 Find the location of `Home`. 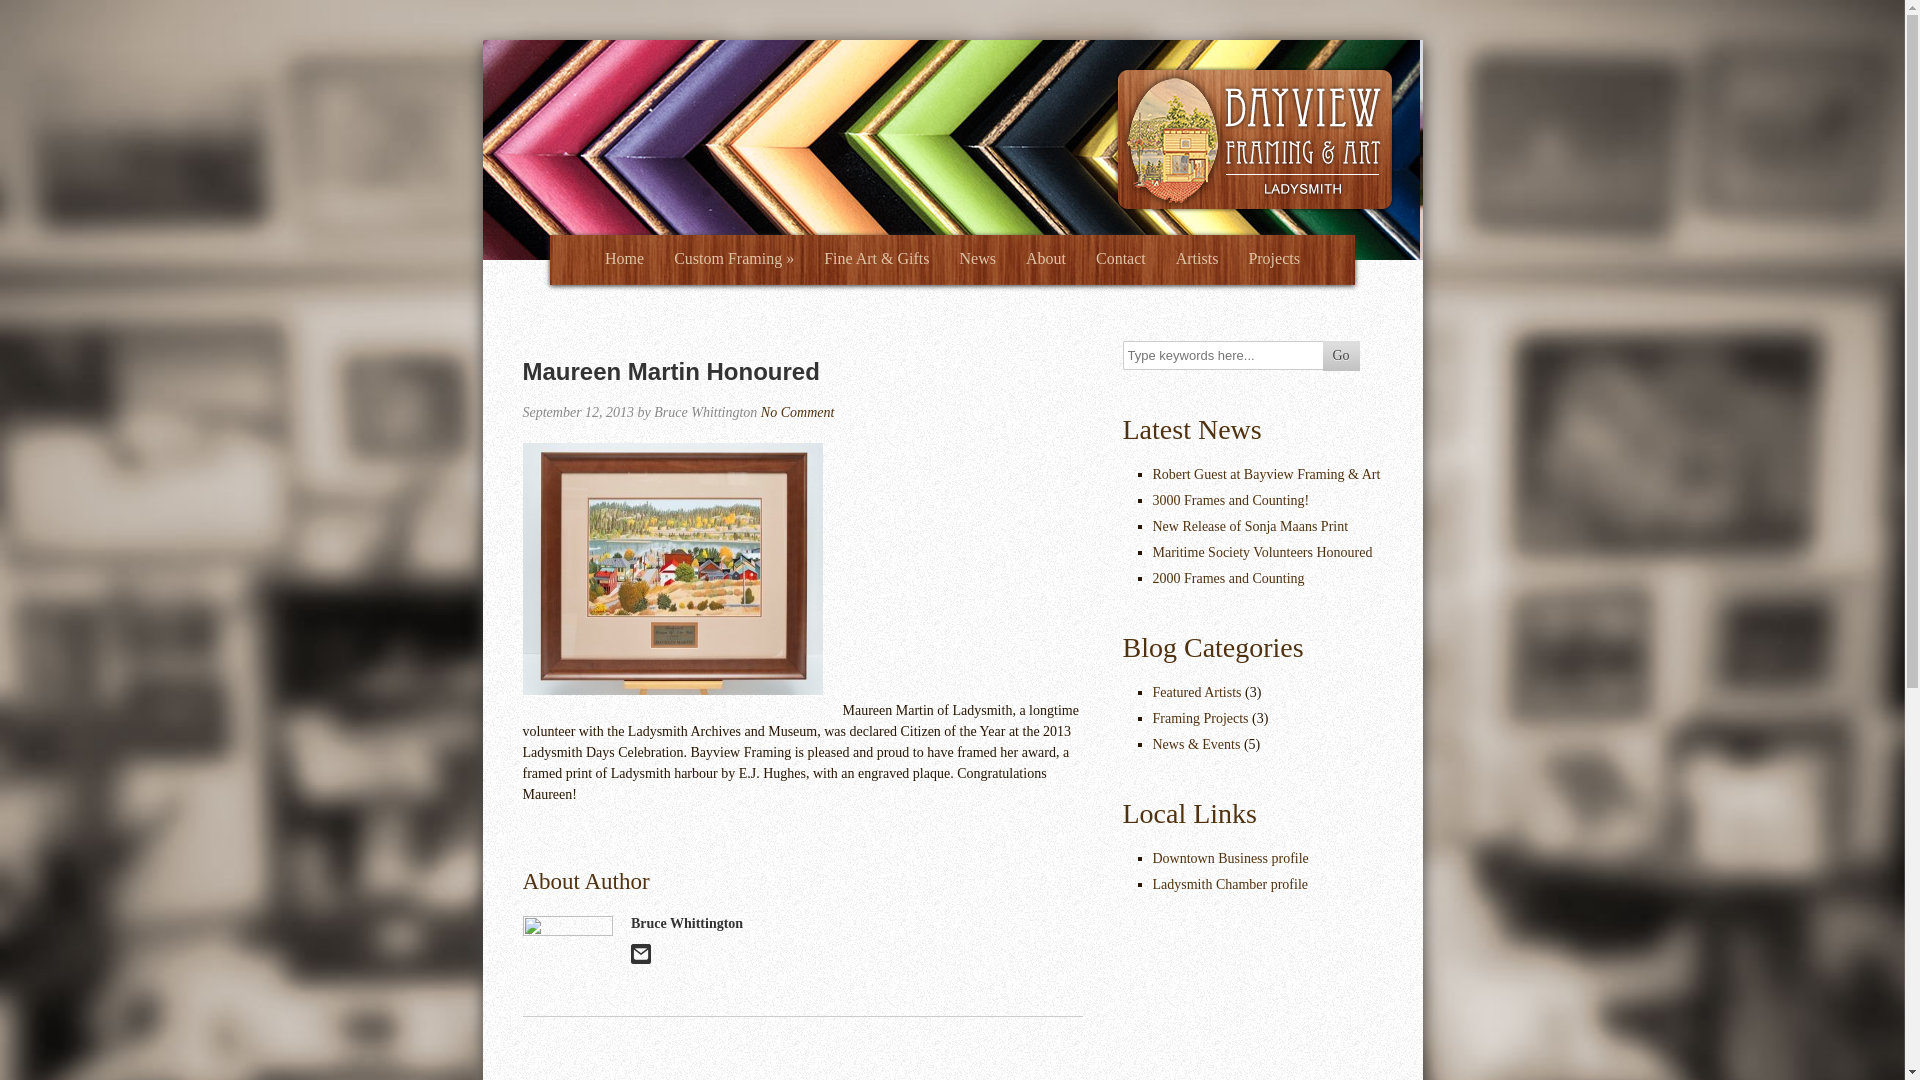

Home is located at coordinates (624, 260).